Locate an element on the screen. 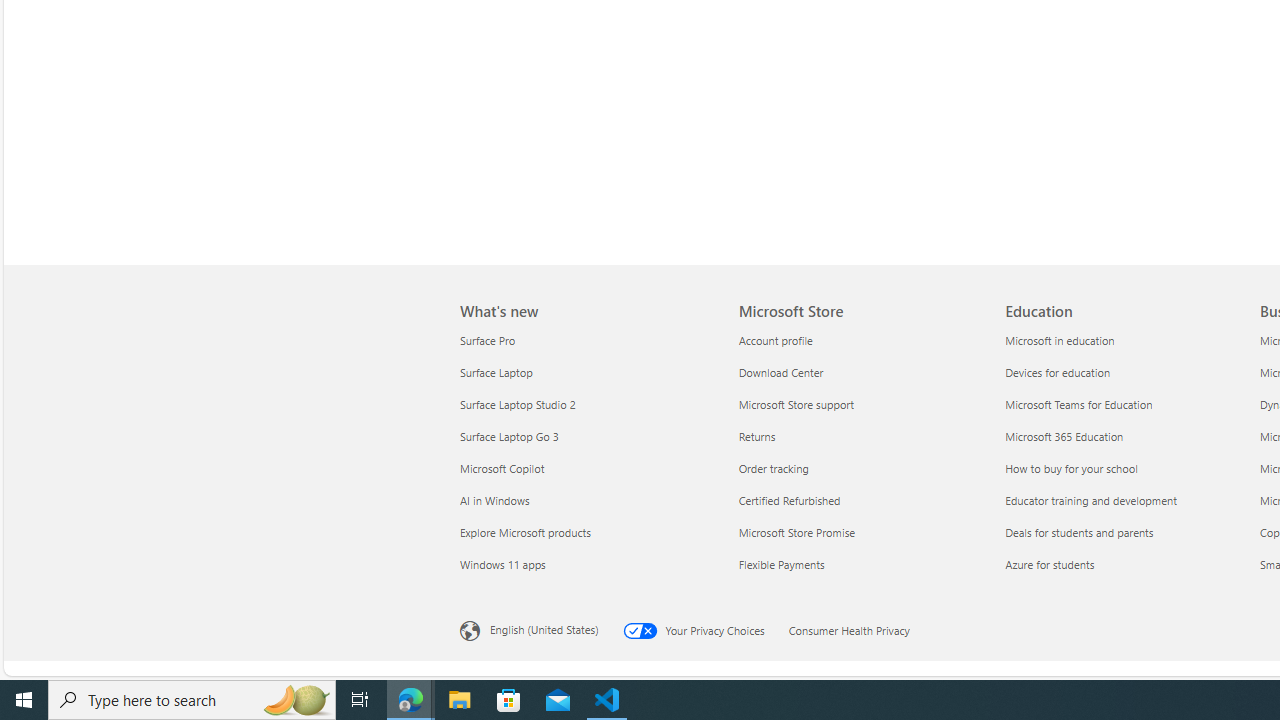  Flexible Payments is located at coordinates (860, 564).